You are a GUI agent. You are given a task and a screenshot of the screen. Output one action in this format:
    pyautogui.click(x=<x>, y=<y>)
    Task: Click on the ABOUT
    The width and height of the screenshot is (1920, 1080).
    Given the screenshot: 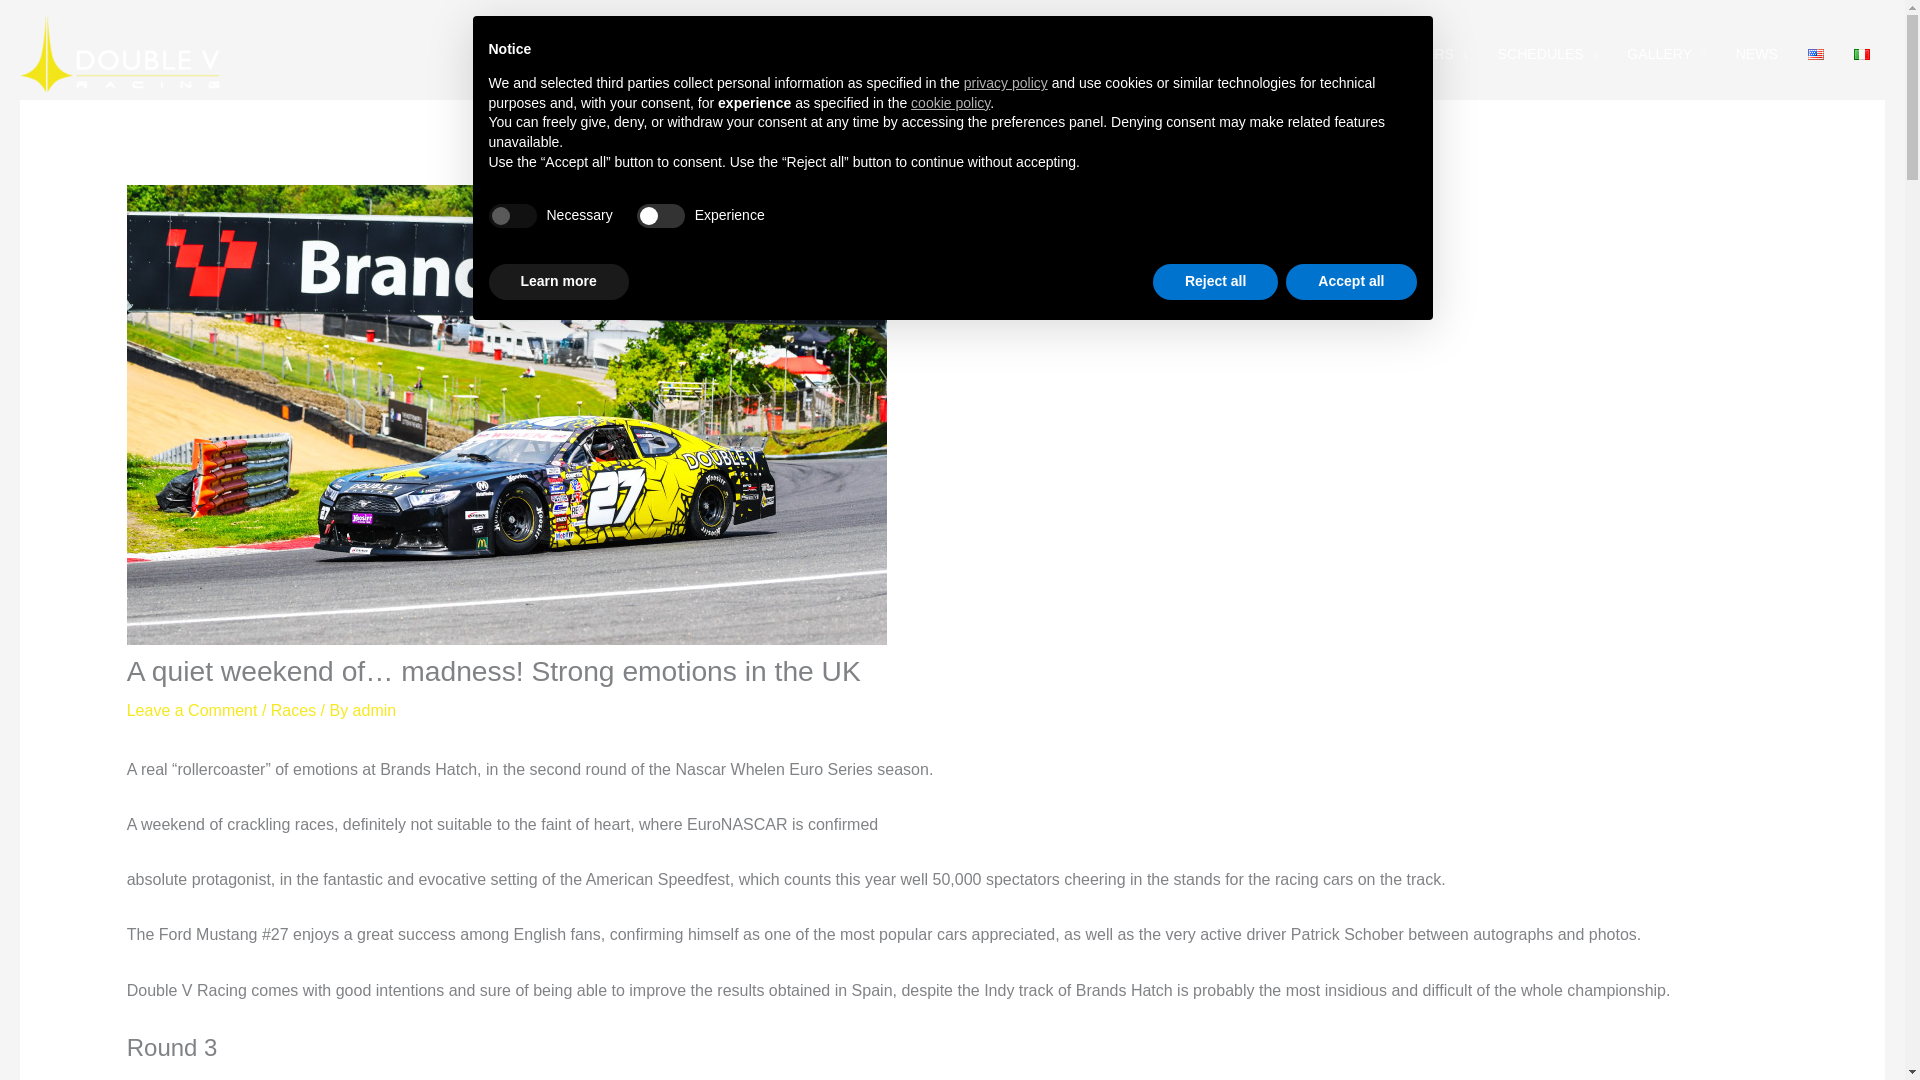 What is the action you would take?
    pyautogui.click(x=1238, y=54)
    